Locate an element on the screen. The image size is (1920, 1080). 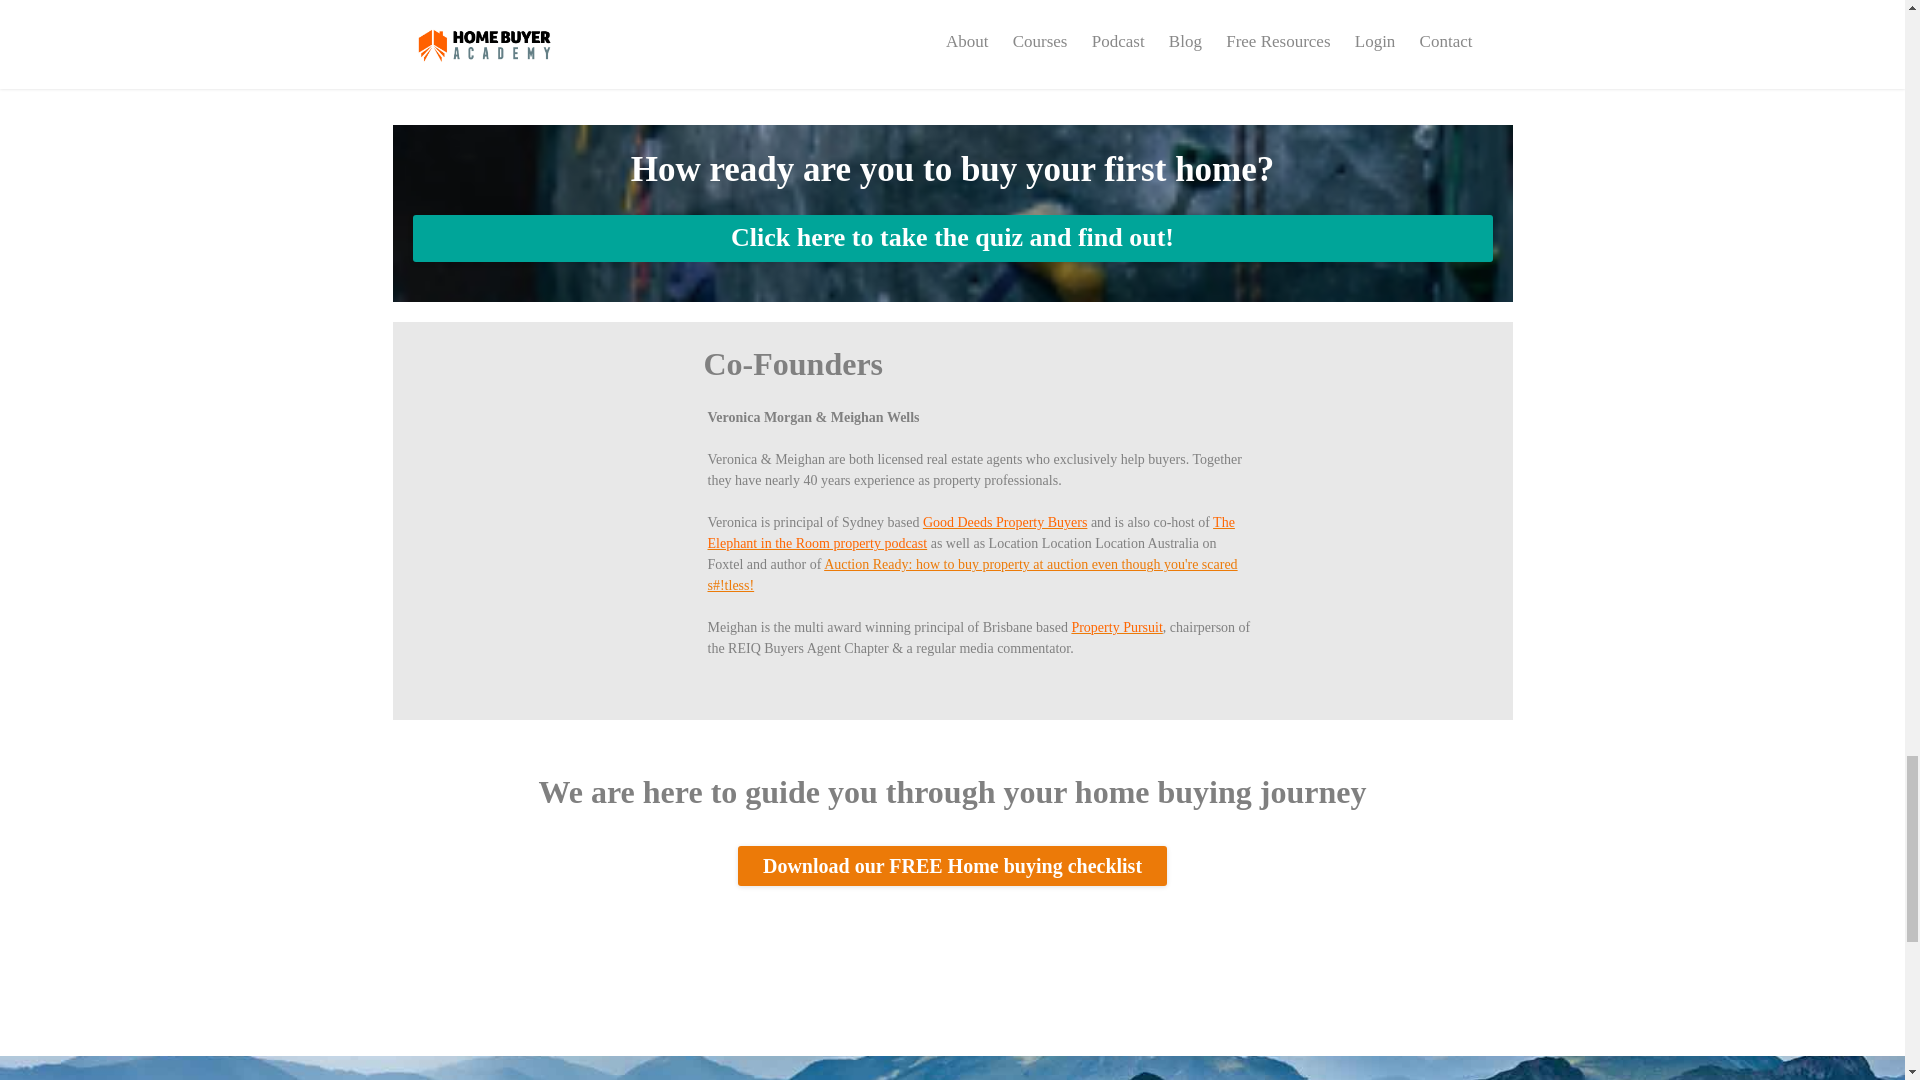
Click here to take the quiz and find out! is located at coordinates (952, 238).